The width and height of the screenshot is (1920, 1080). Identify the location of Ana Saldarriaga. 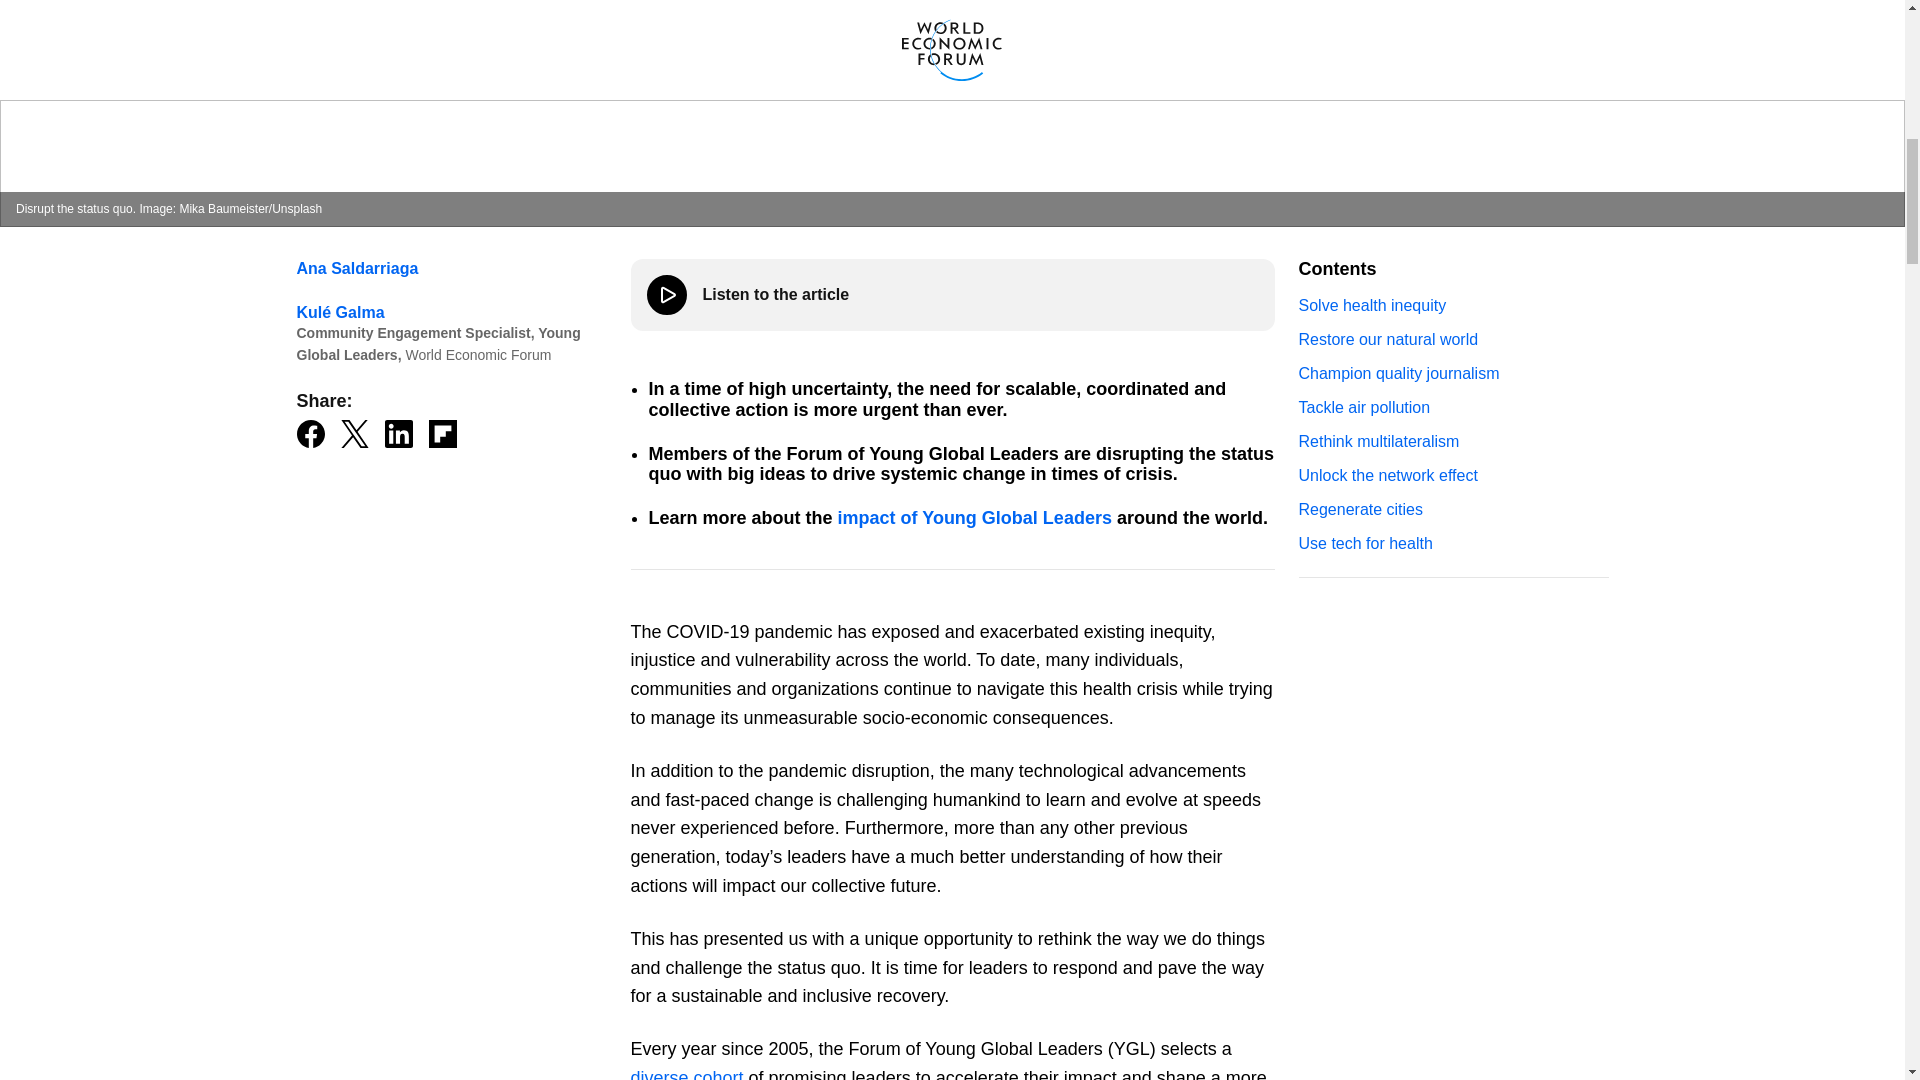
(356, 268).